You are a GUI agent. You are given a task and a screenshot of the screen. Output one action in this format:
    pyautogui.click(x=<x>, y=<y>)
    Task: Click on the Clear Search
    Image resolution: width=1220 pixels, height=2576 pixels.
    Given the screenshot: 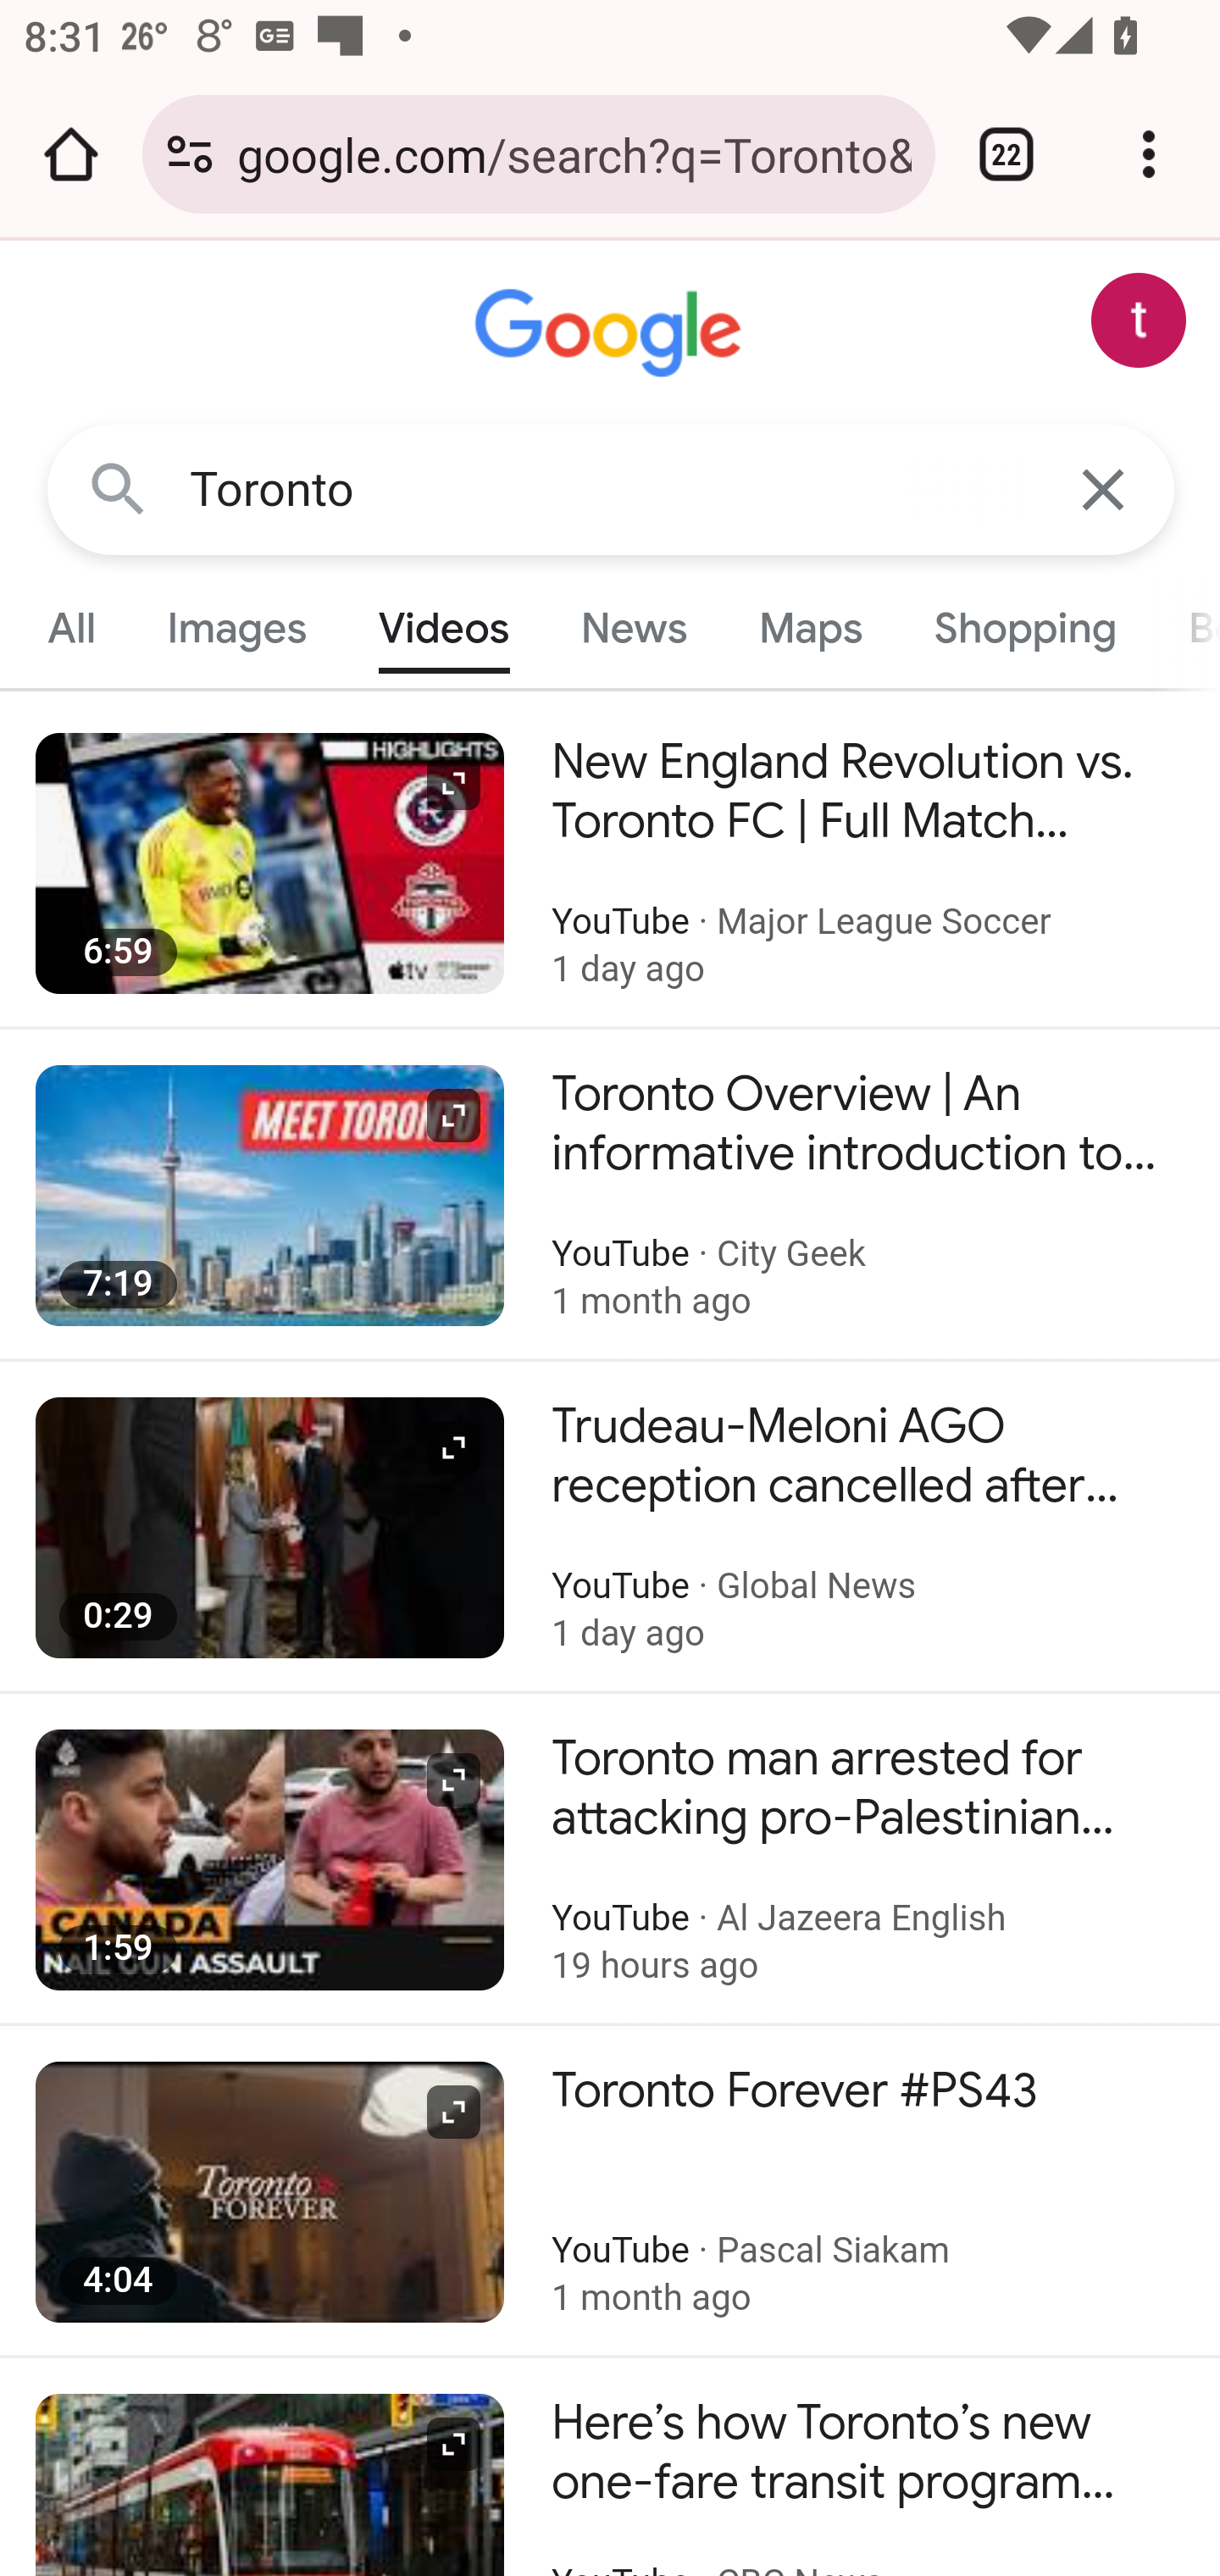 What is the action you would take?
    pyautogui.click(x=1105, y=488)
    